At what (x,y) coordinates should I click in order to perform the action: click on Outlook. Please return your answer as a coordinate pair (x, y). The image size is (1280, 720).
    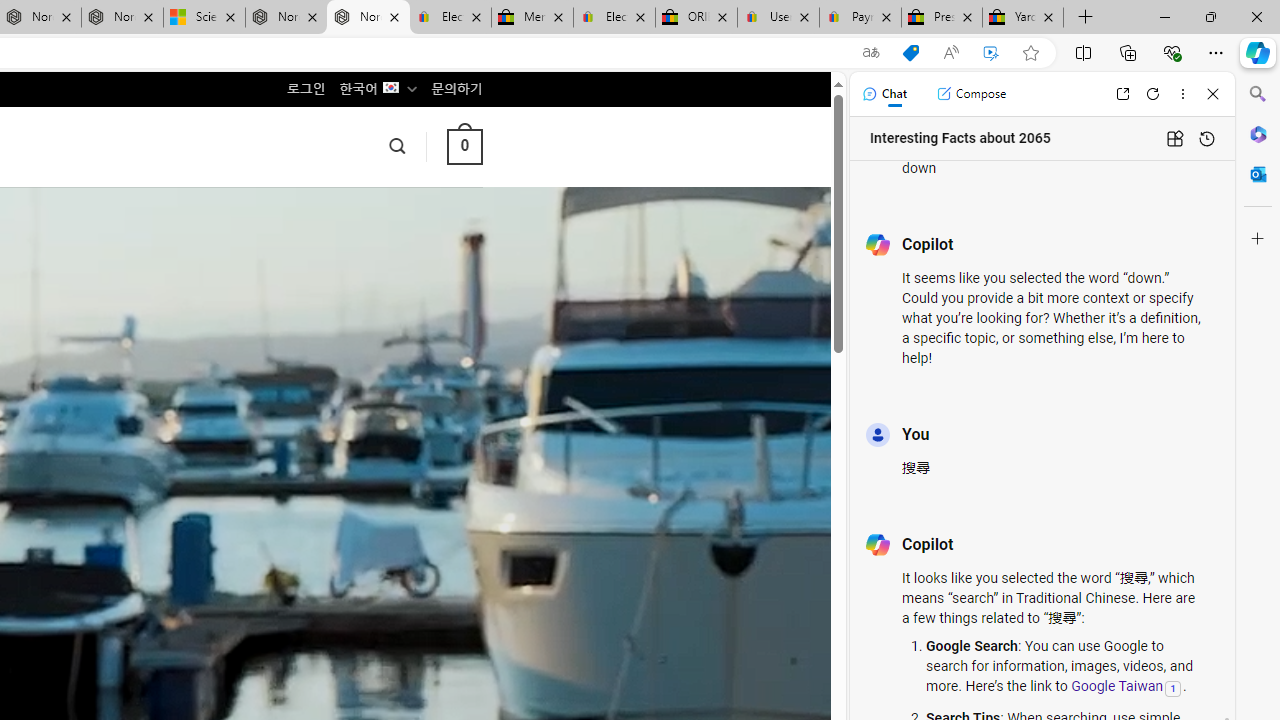
    Looking at the image, I should click on (1258, 174).